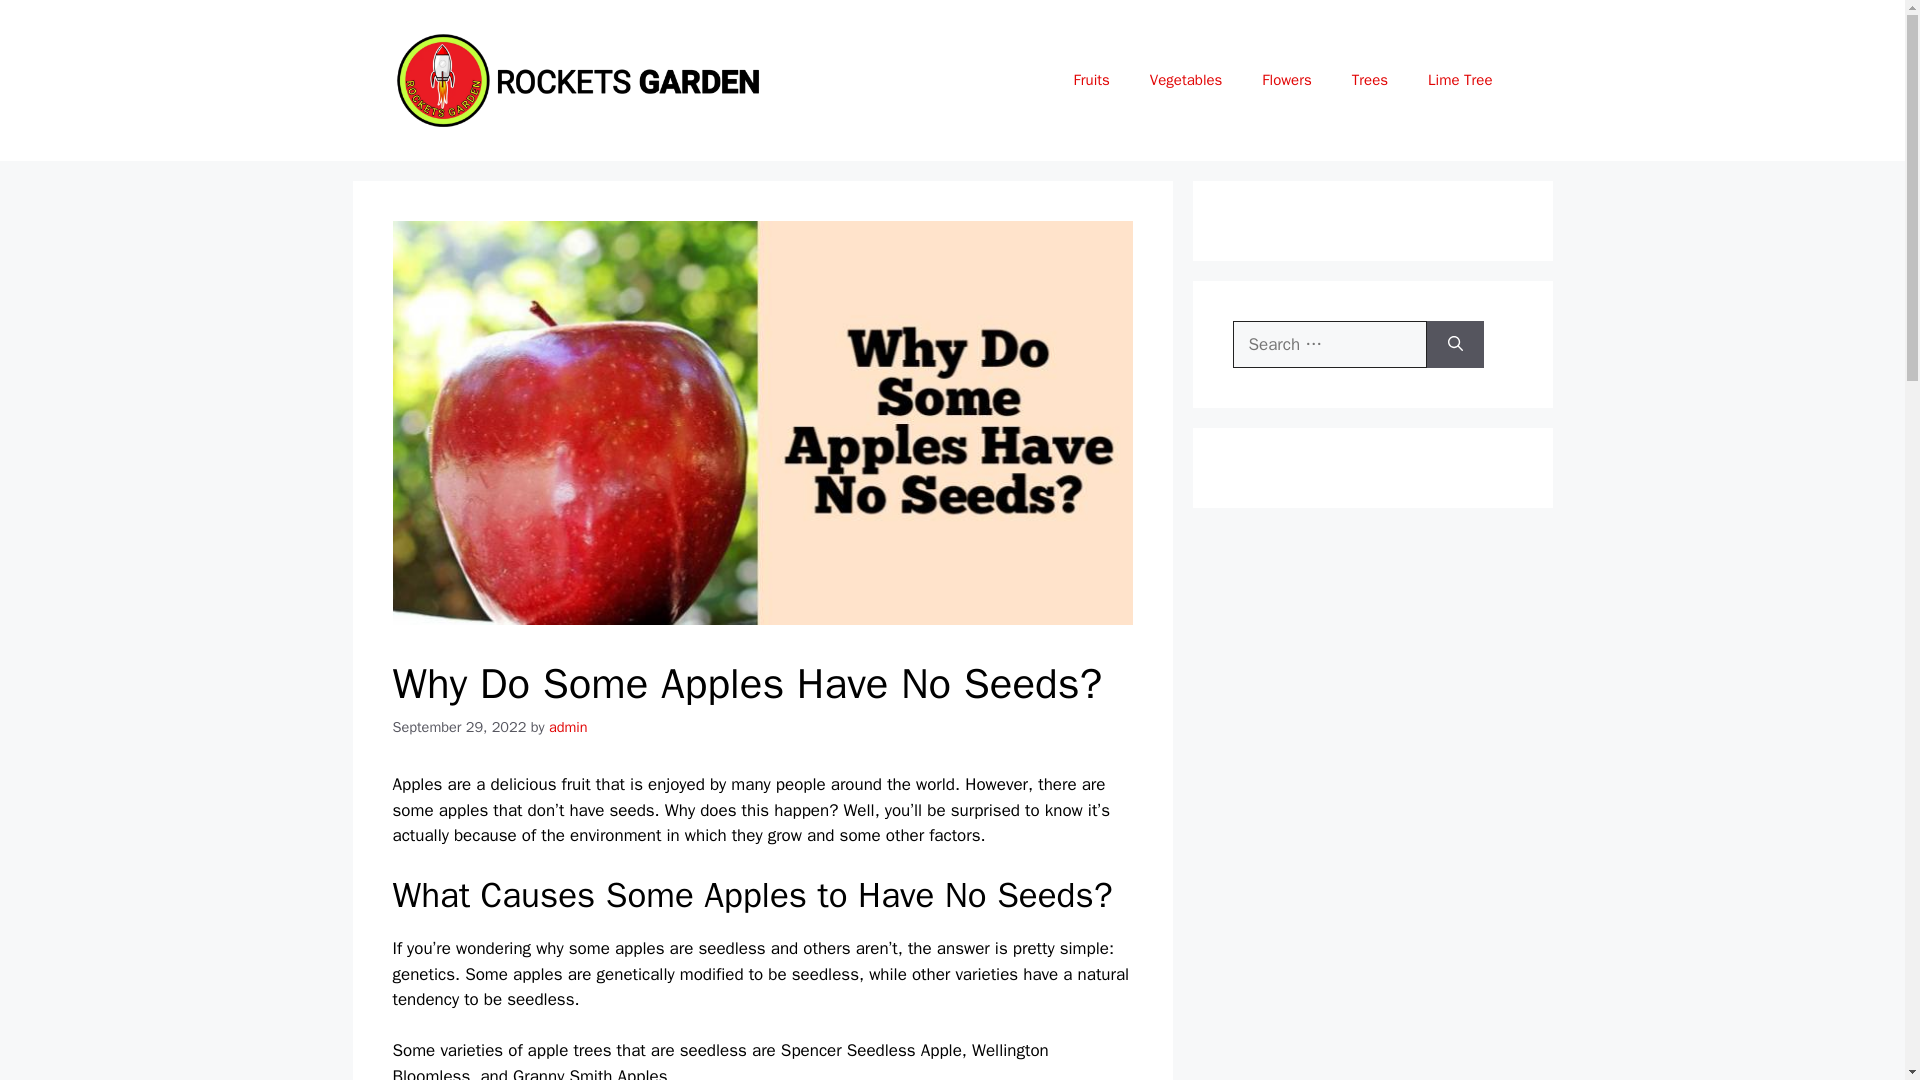 Image resolution: width=1920 pixels, height=1080 pixels. What do you see at coordinates (568, 726) in the screenshot?
I see `admin` at bounding box center [568, 726].